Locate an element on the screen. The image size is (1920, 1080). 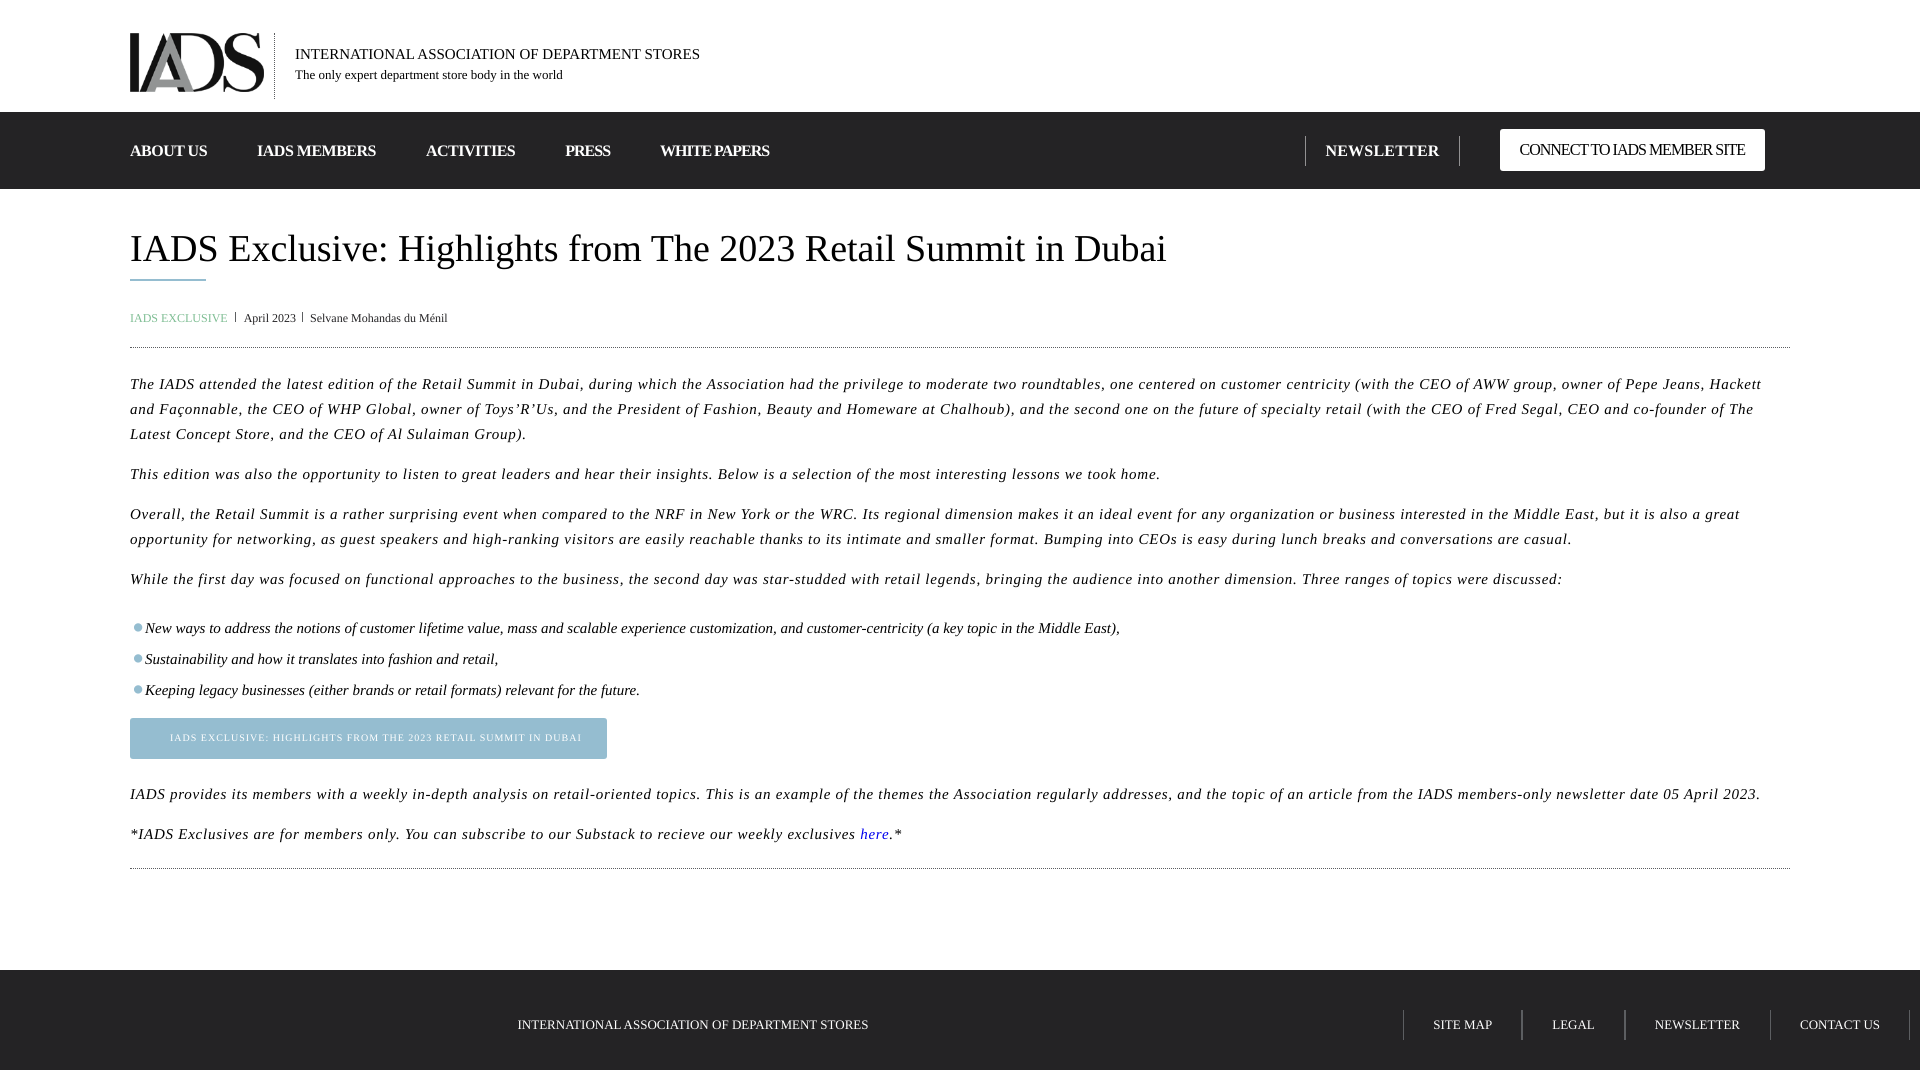
WHITE PAPERS is located at coordinates (714, 150).